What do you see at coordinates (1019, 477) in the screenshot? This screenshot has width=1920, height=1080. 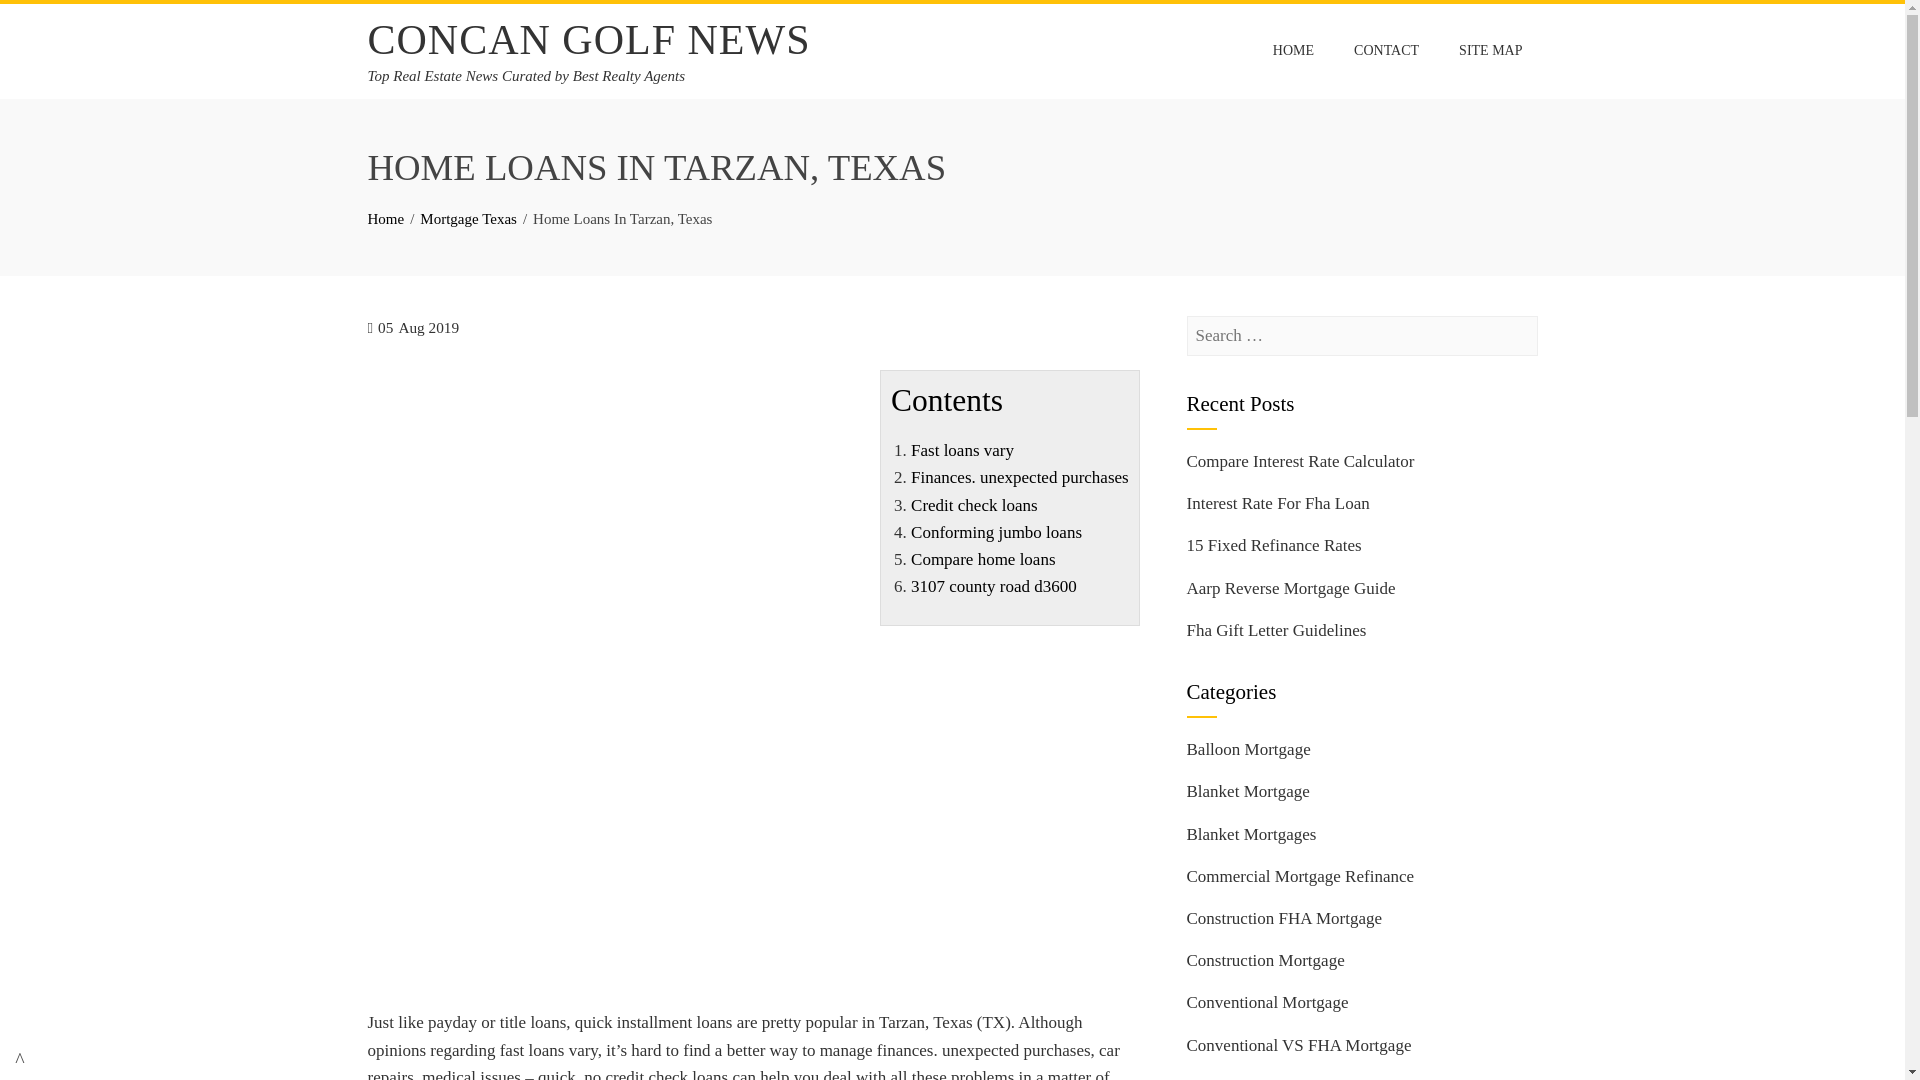 I see `Finances. unexpected purchases` at bounding box center [1019, 477].